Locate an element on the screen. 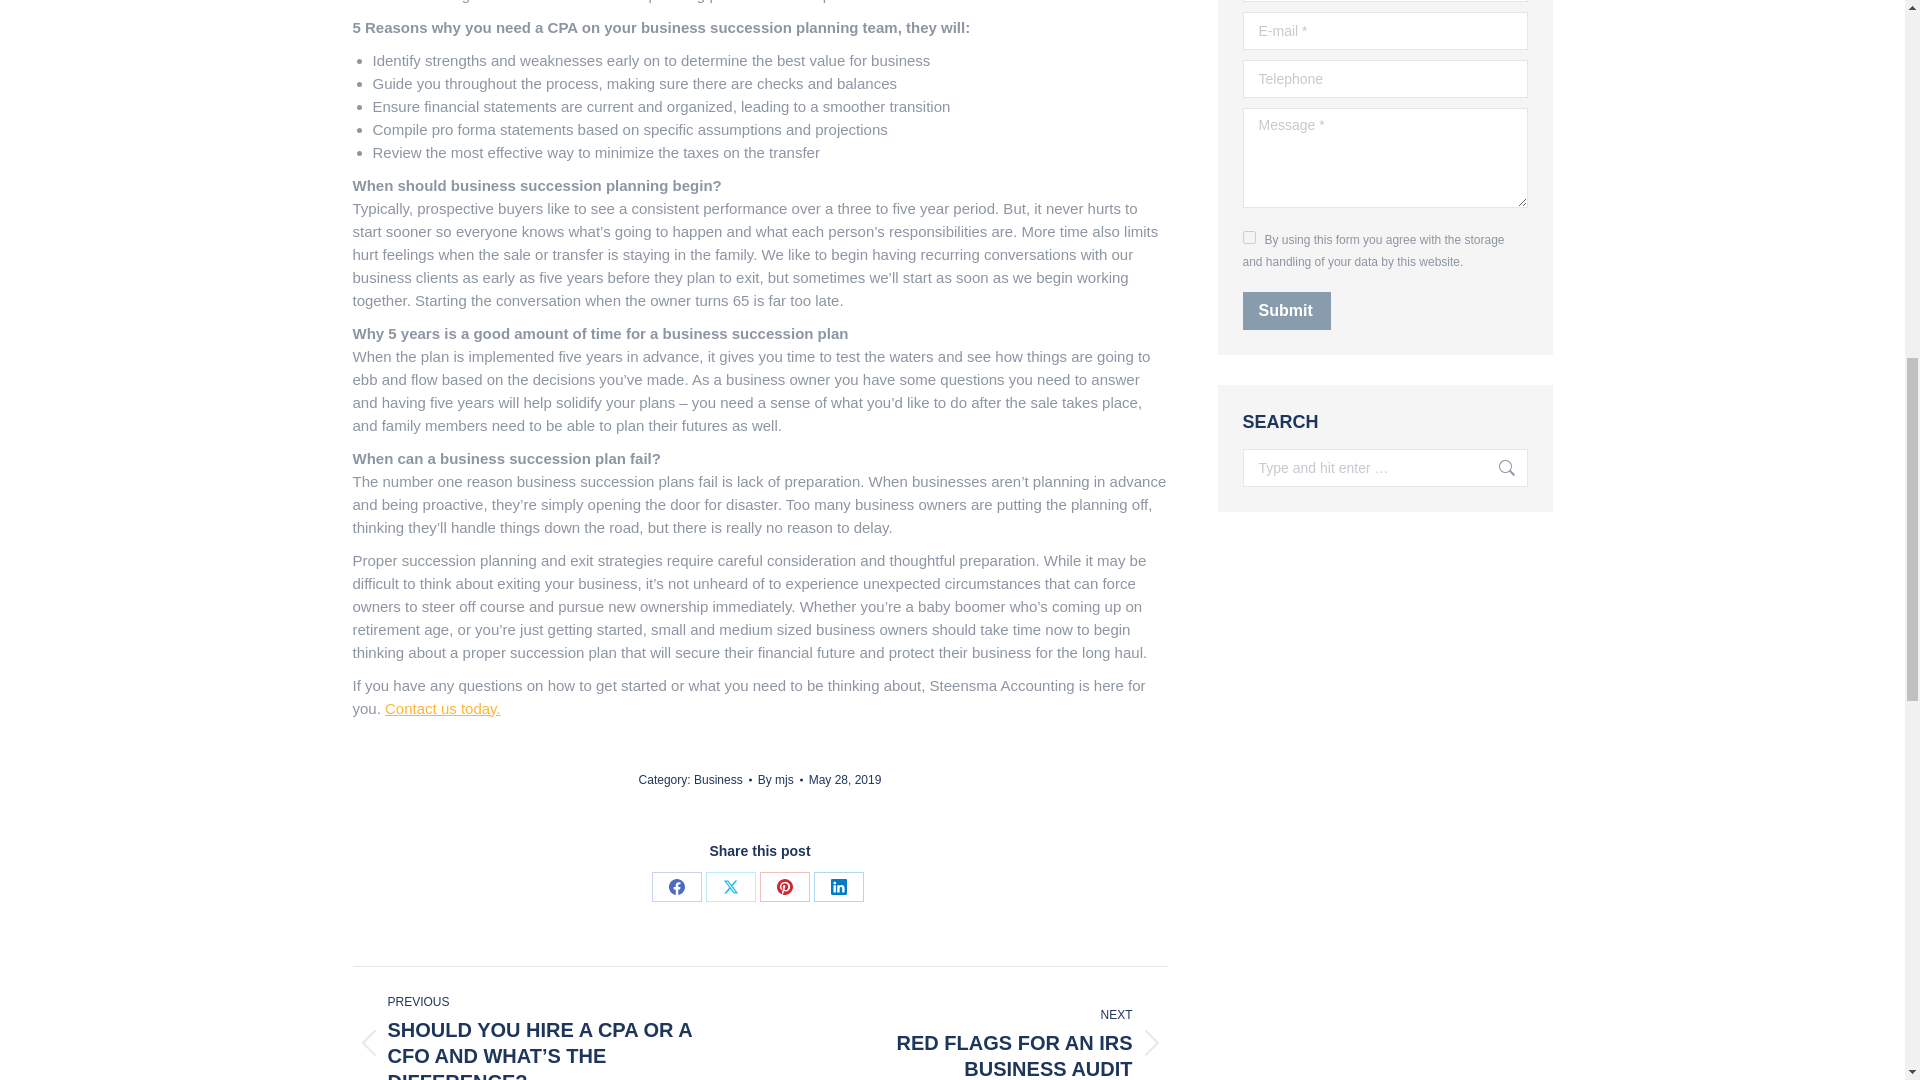 The image size is (1920, 1080). Go! is located at coordinates (718, 779).